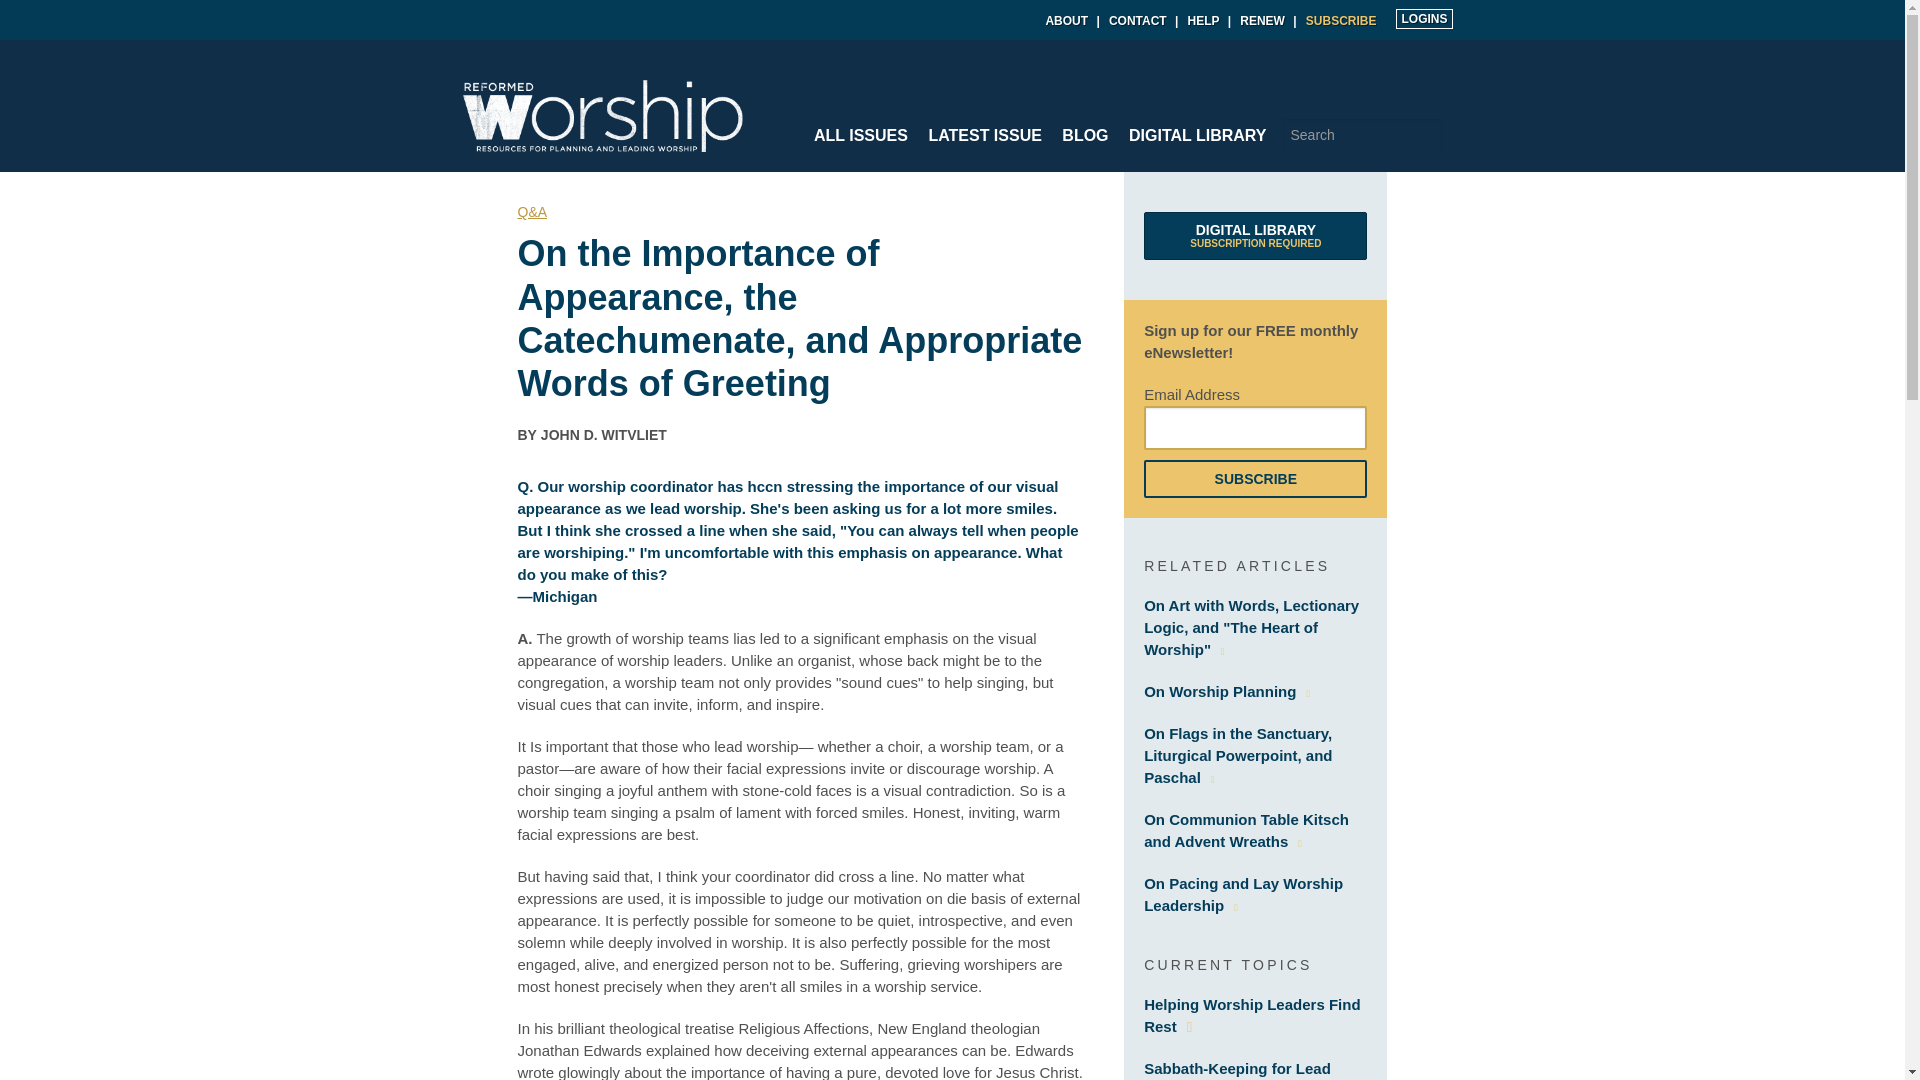 This screenshot has width=1920, height=1080. Describe the element at coordinates (1237, 1070) in the screenshot. I see `Sabbath-Keeping for Lead Worshipers` at that location.